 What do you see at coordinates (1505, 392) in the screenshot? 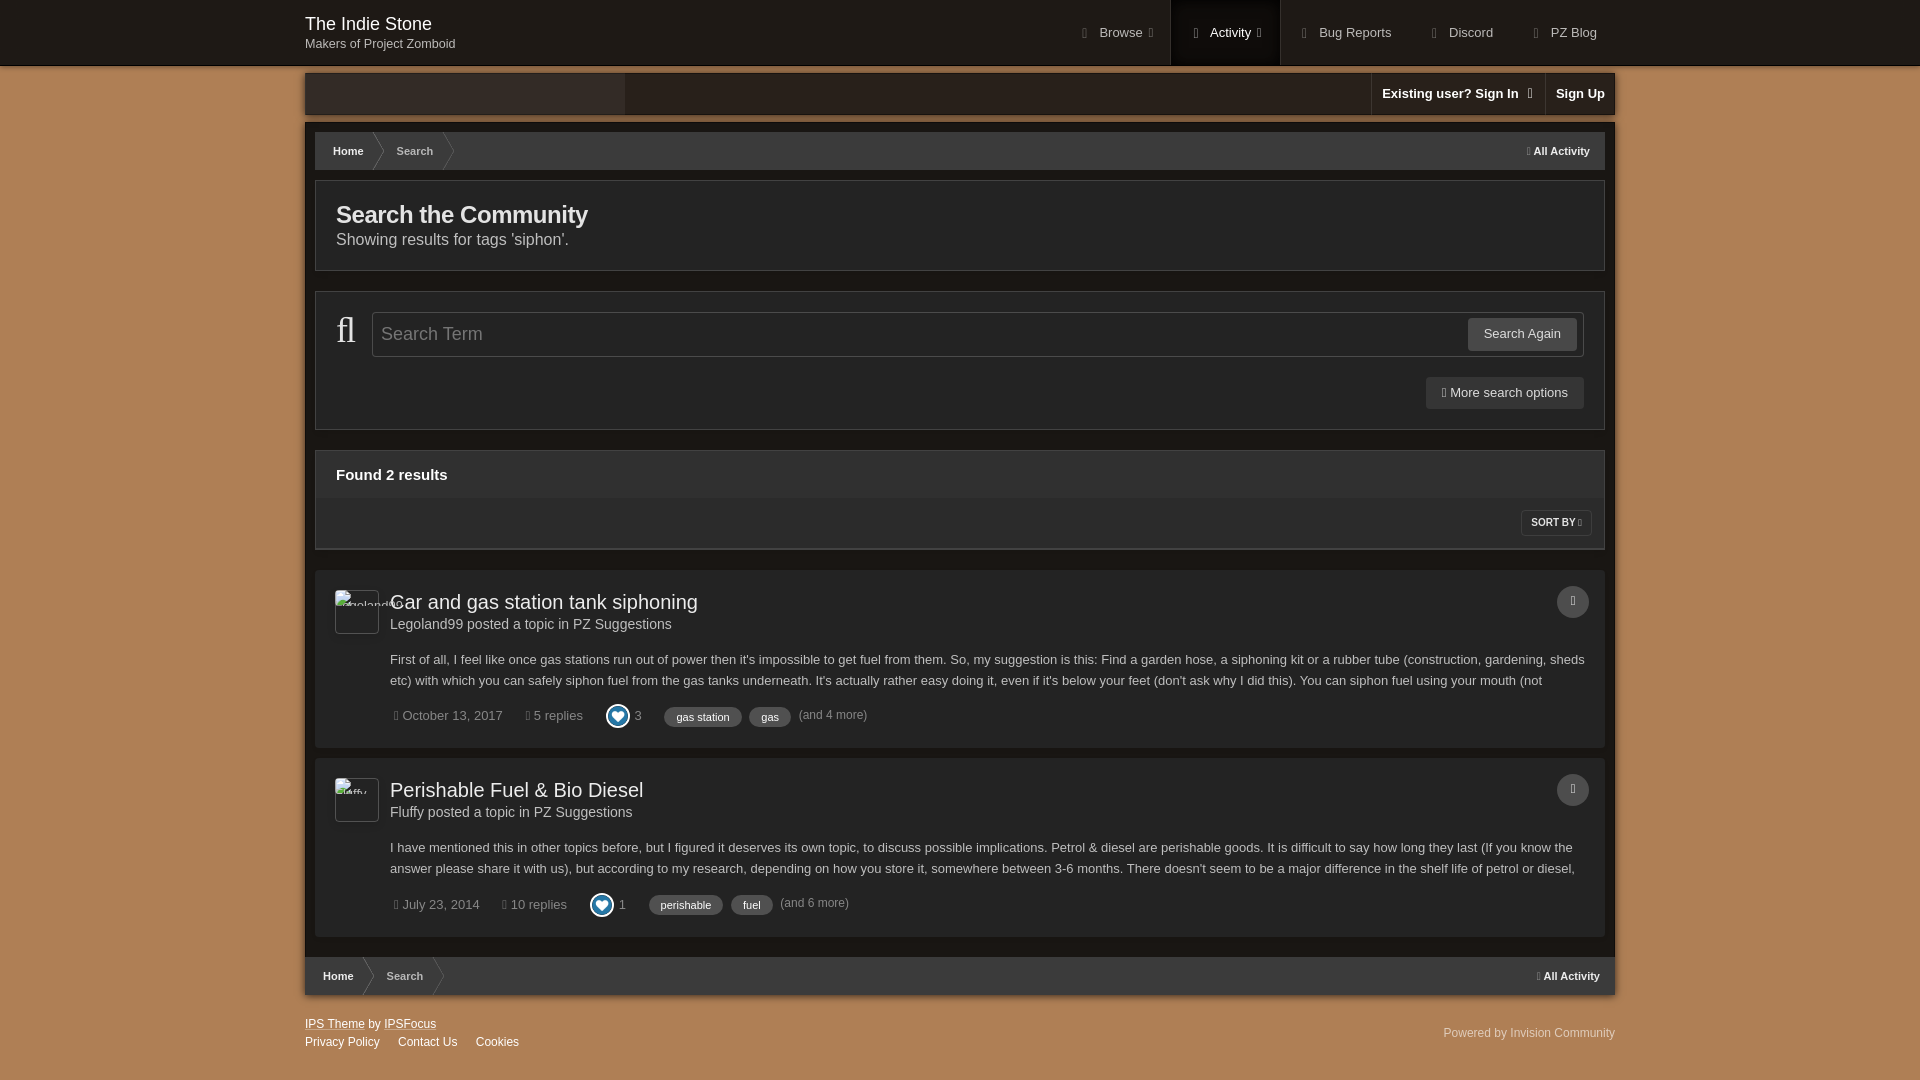
I see `More search options` at bounding box center [1505, 392].